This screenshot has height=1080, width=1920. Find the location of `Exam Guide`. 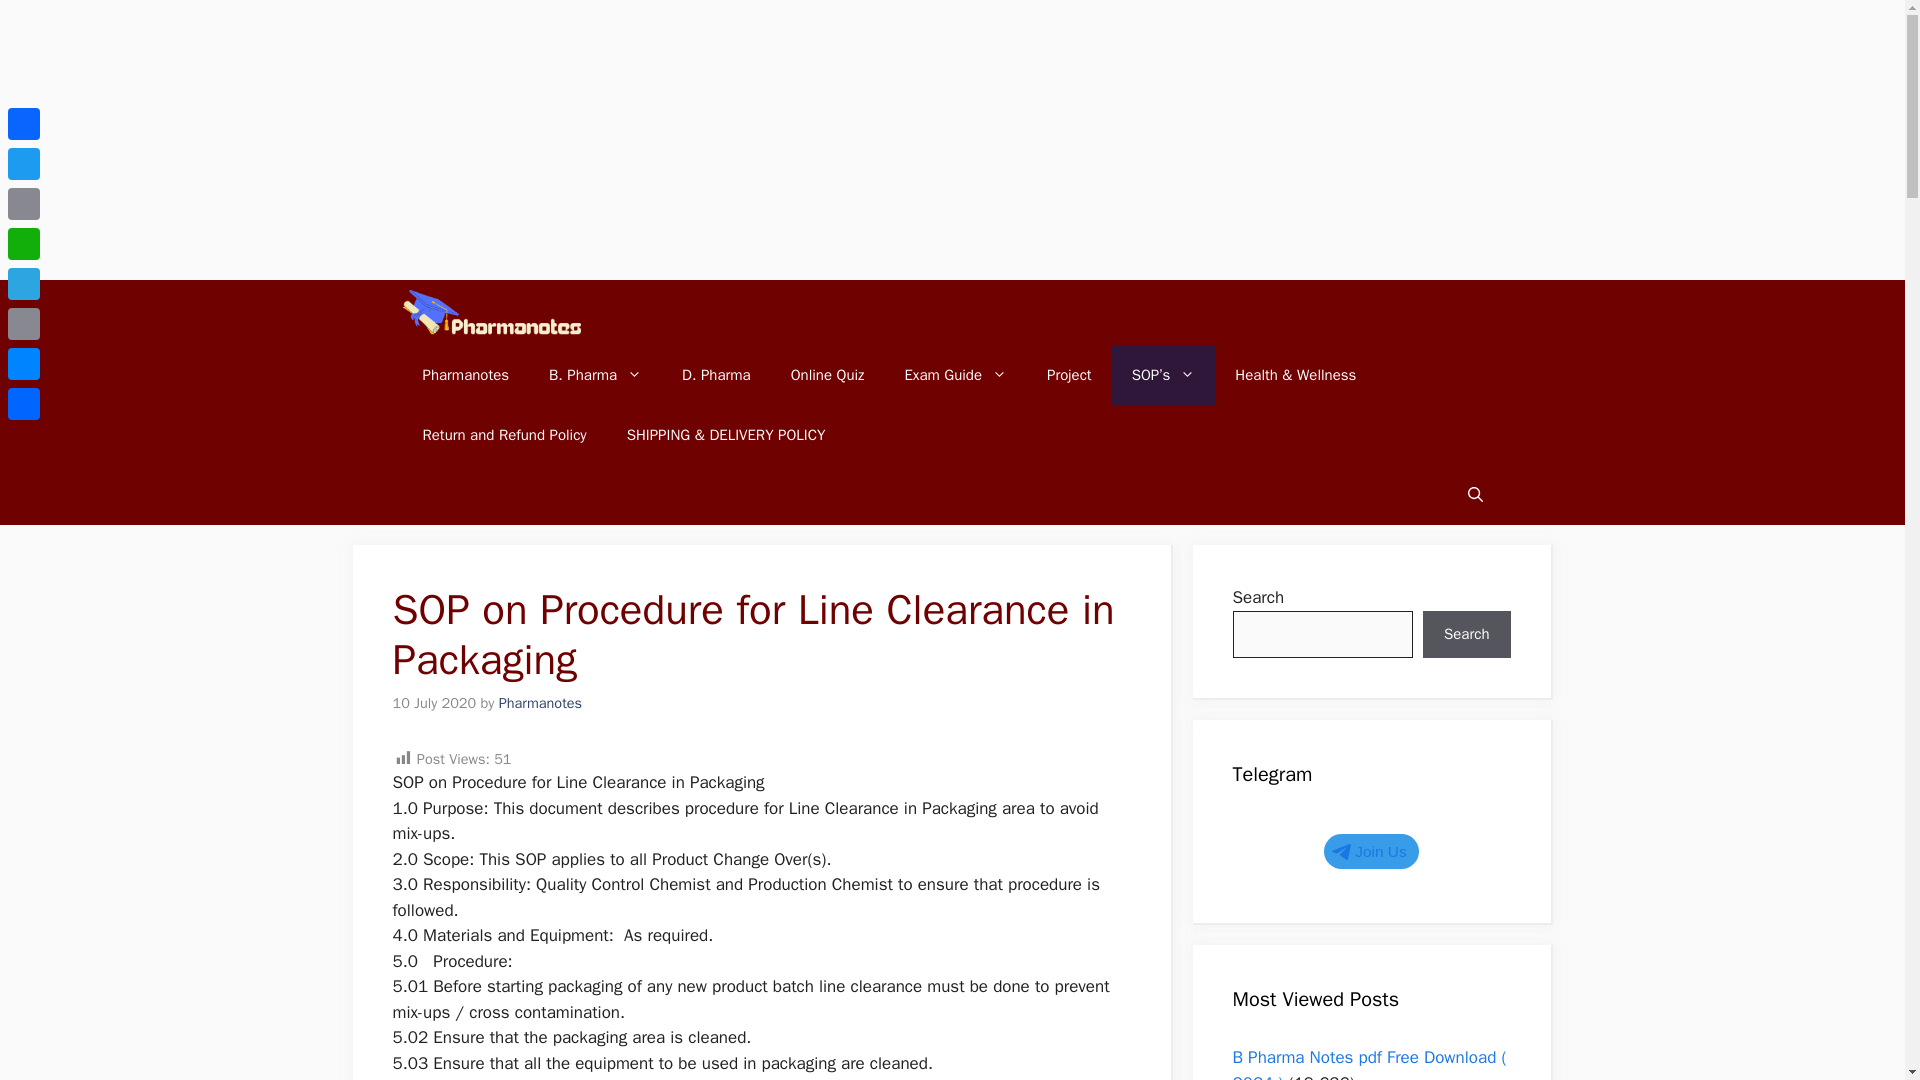

Exam Guide is located at coordinates (955, 374).